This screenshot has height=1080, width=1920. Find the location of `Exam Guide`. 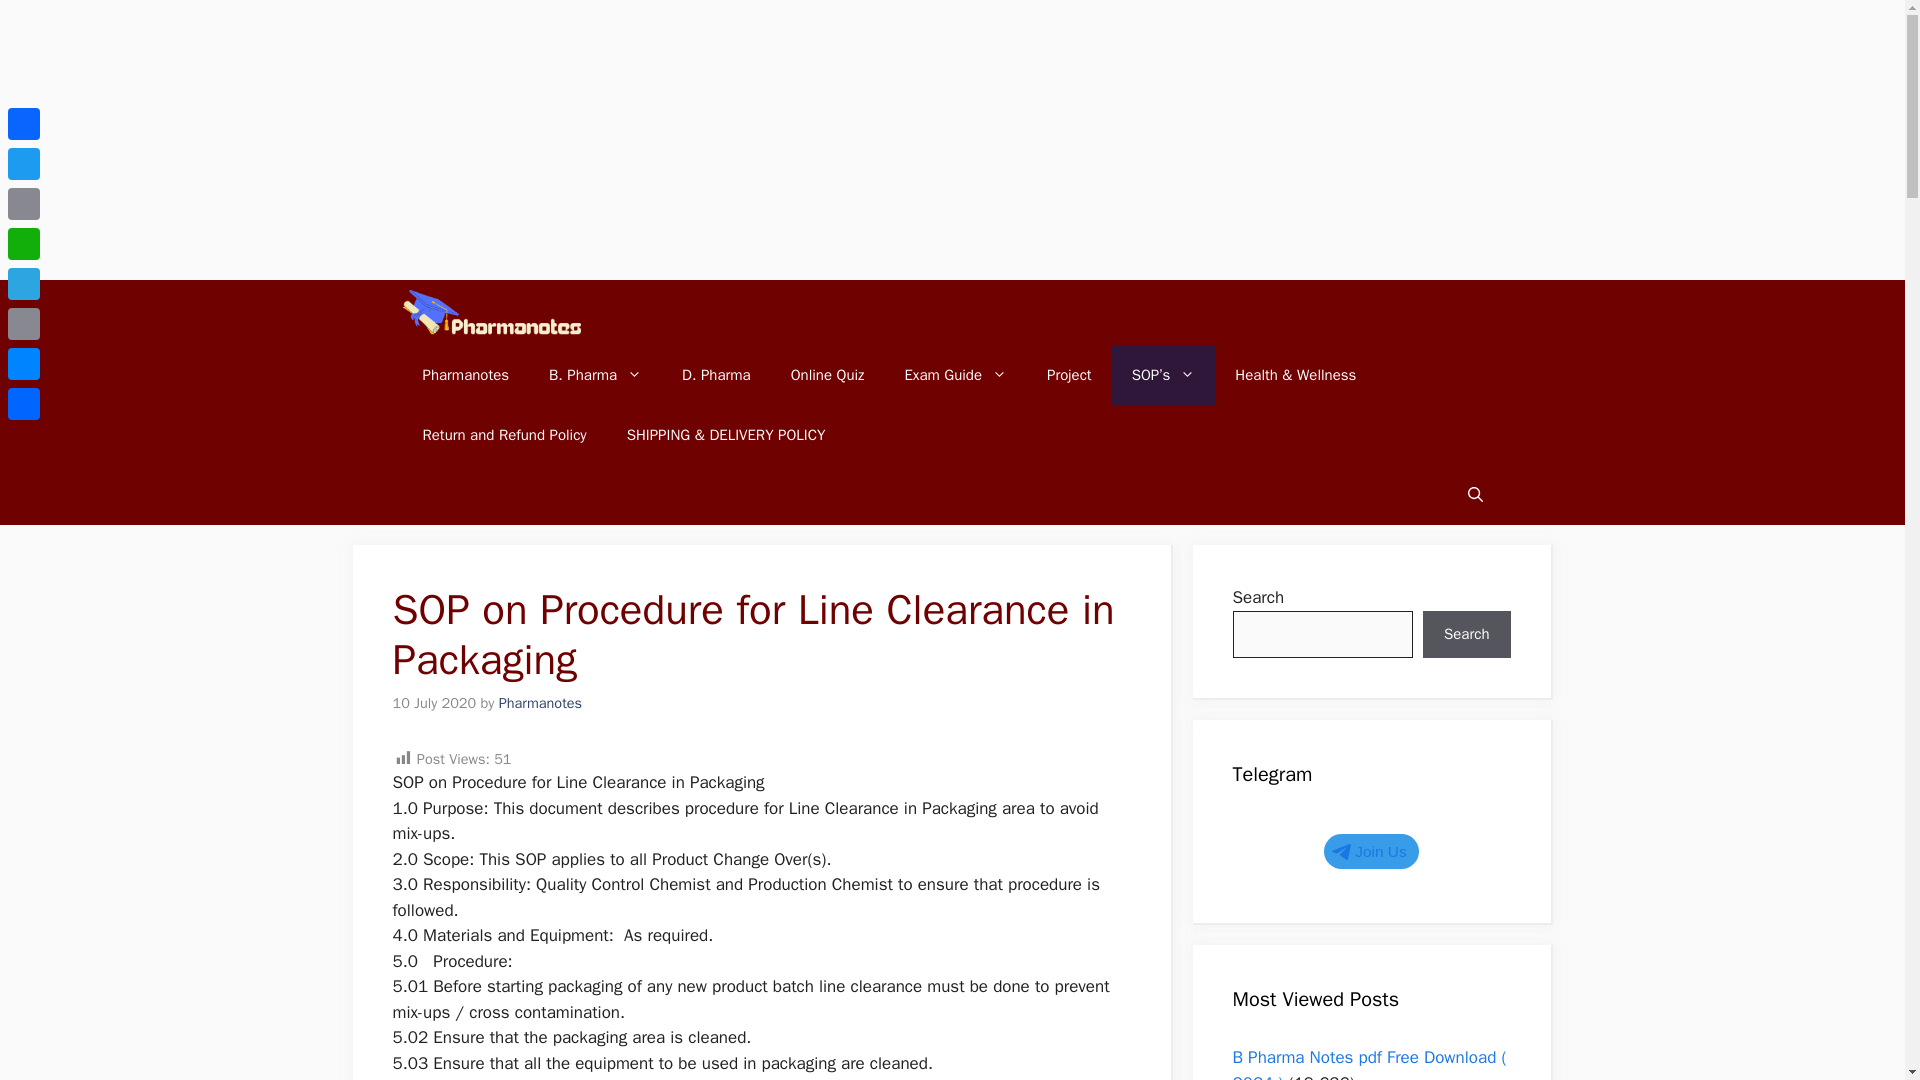

Exam Guide is located at coordinates (955, 374).